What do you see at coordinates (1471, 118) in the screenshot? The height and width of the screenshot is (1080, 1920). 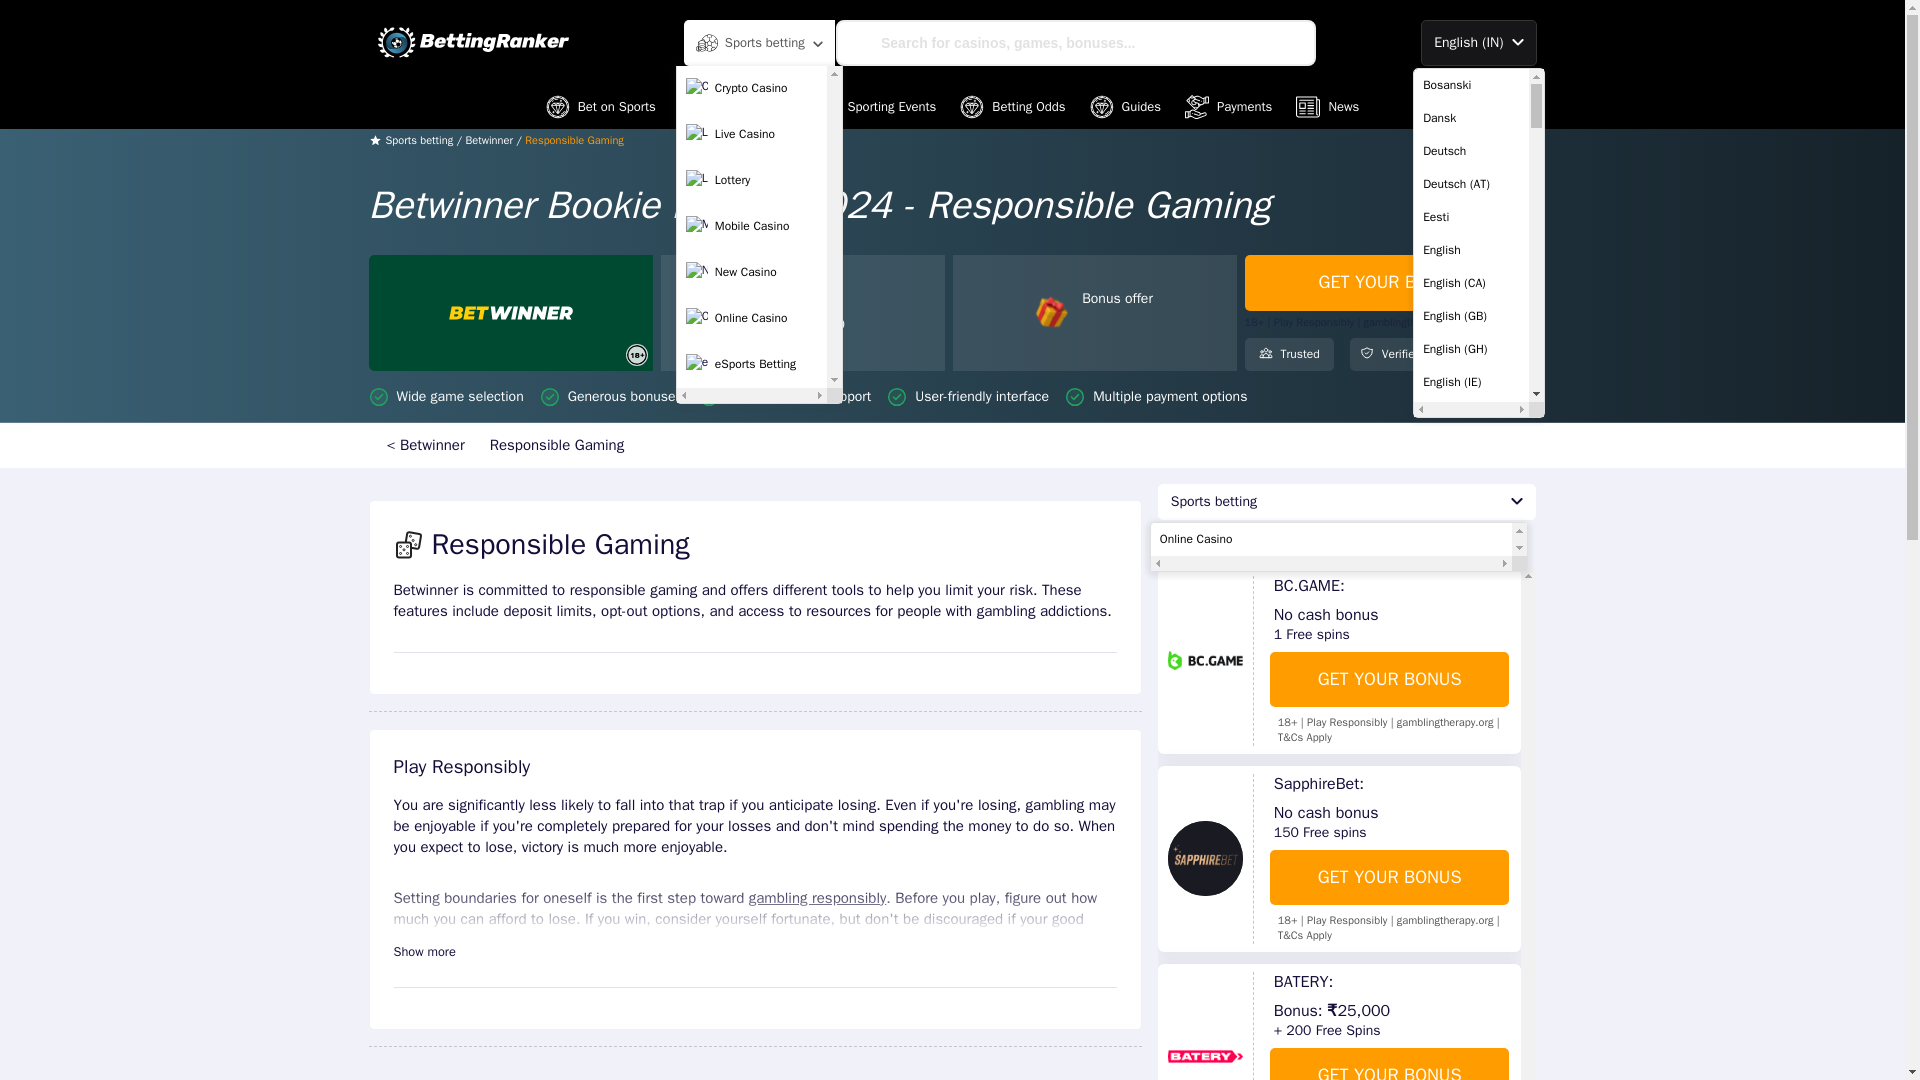 I see `Dansk` at bounding box center [1471, 118].